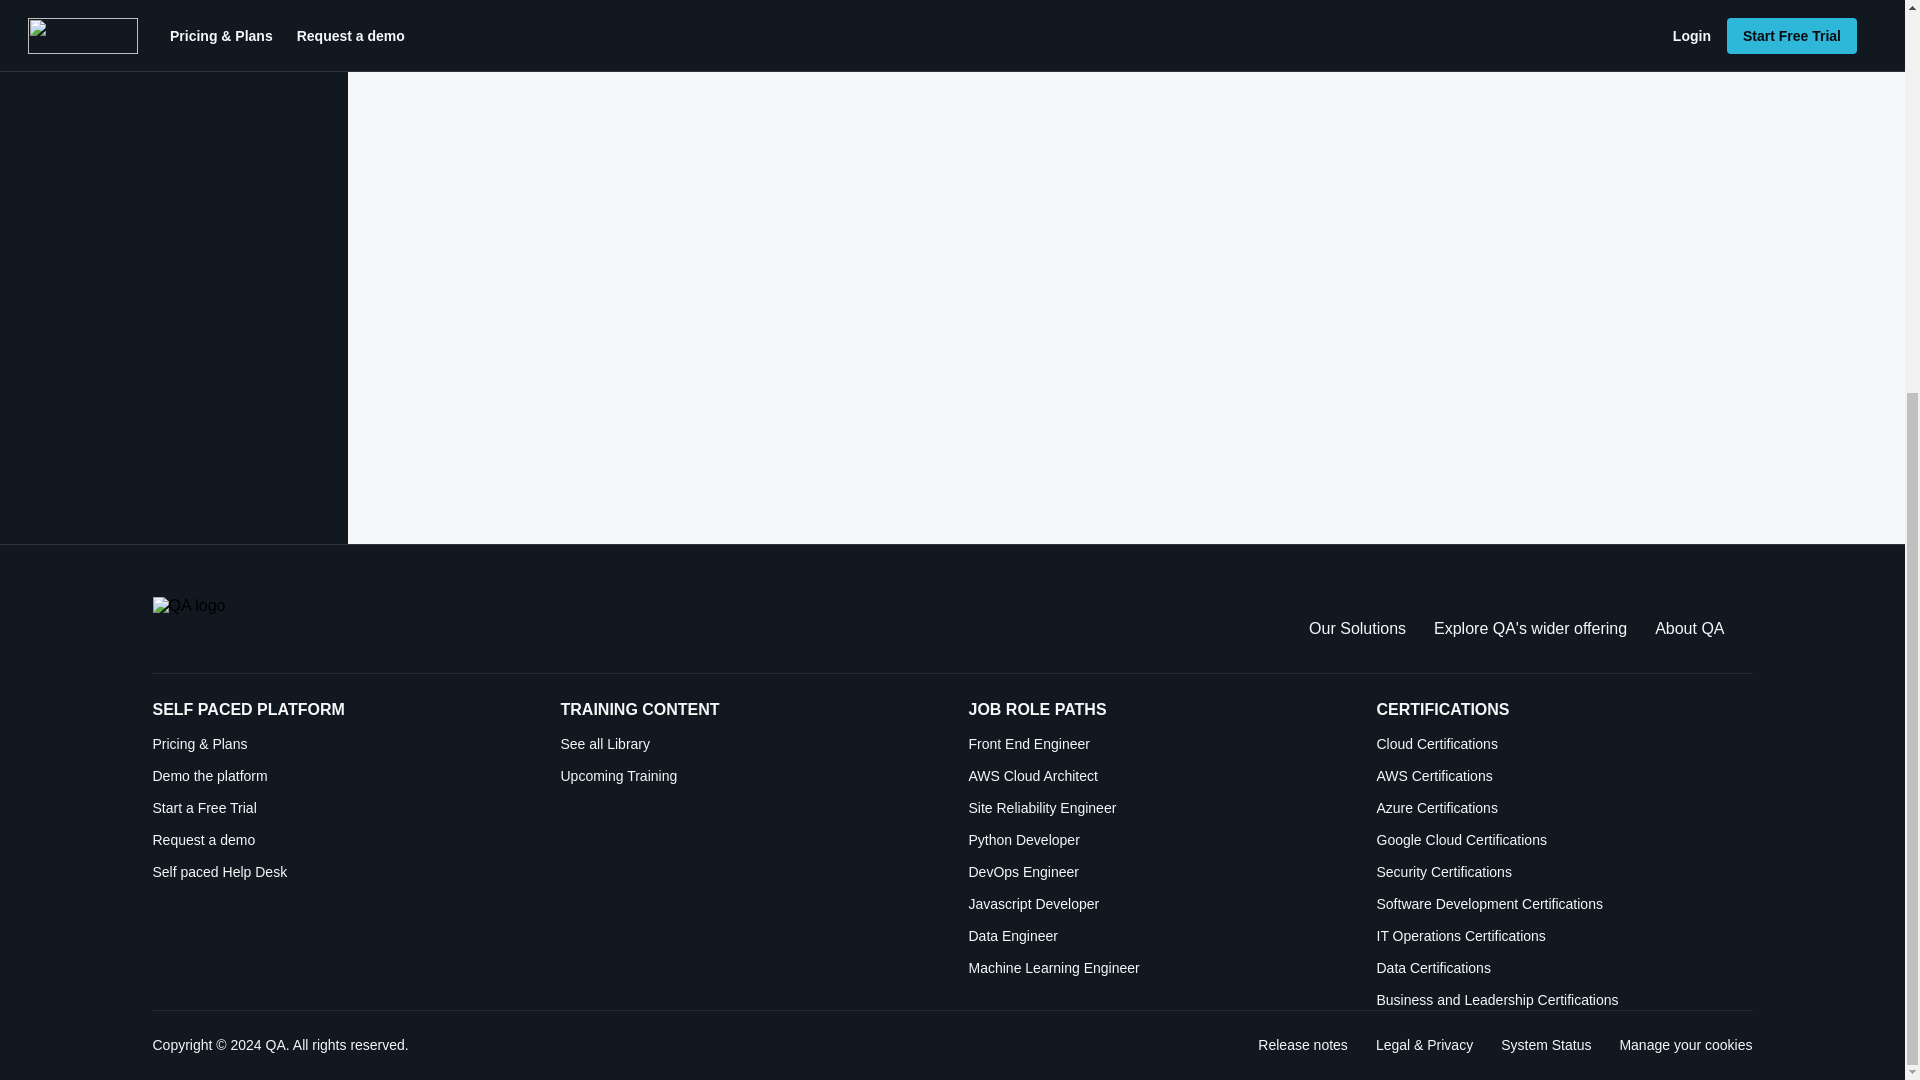  What do you see at coordinates (340, 776) in the screenshot?
I see `Demo the platform` at bounding box center [340, 776].